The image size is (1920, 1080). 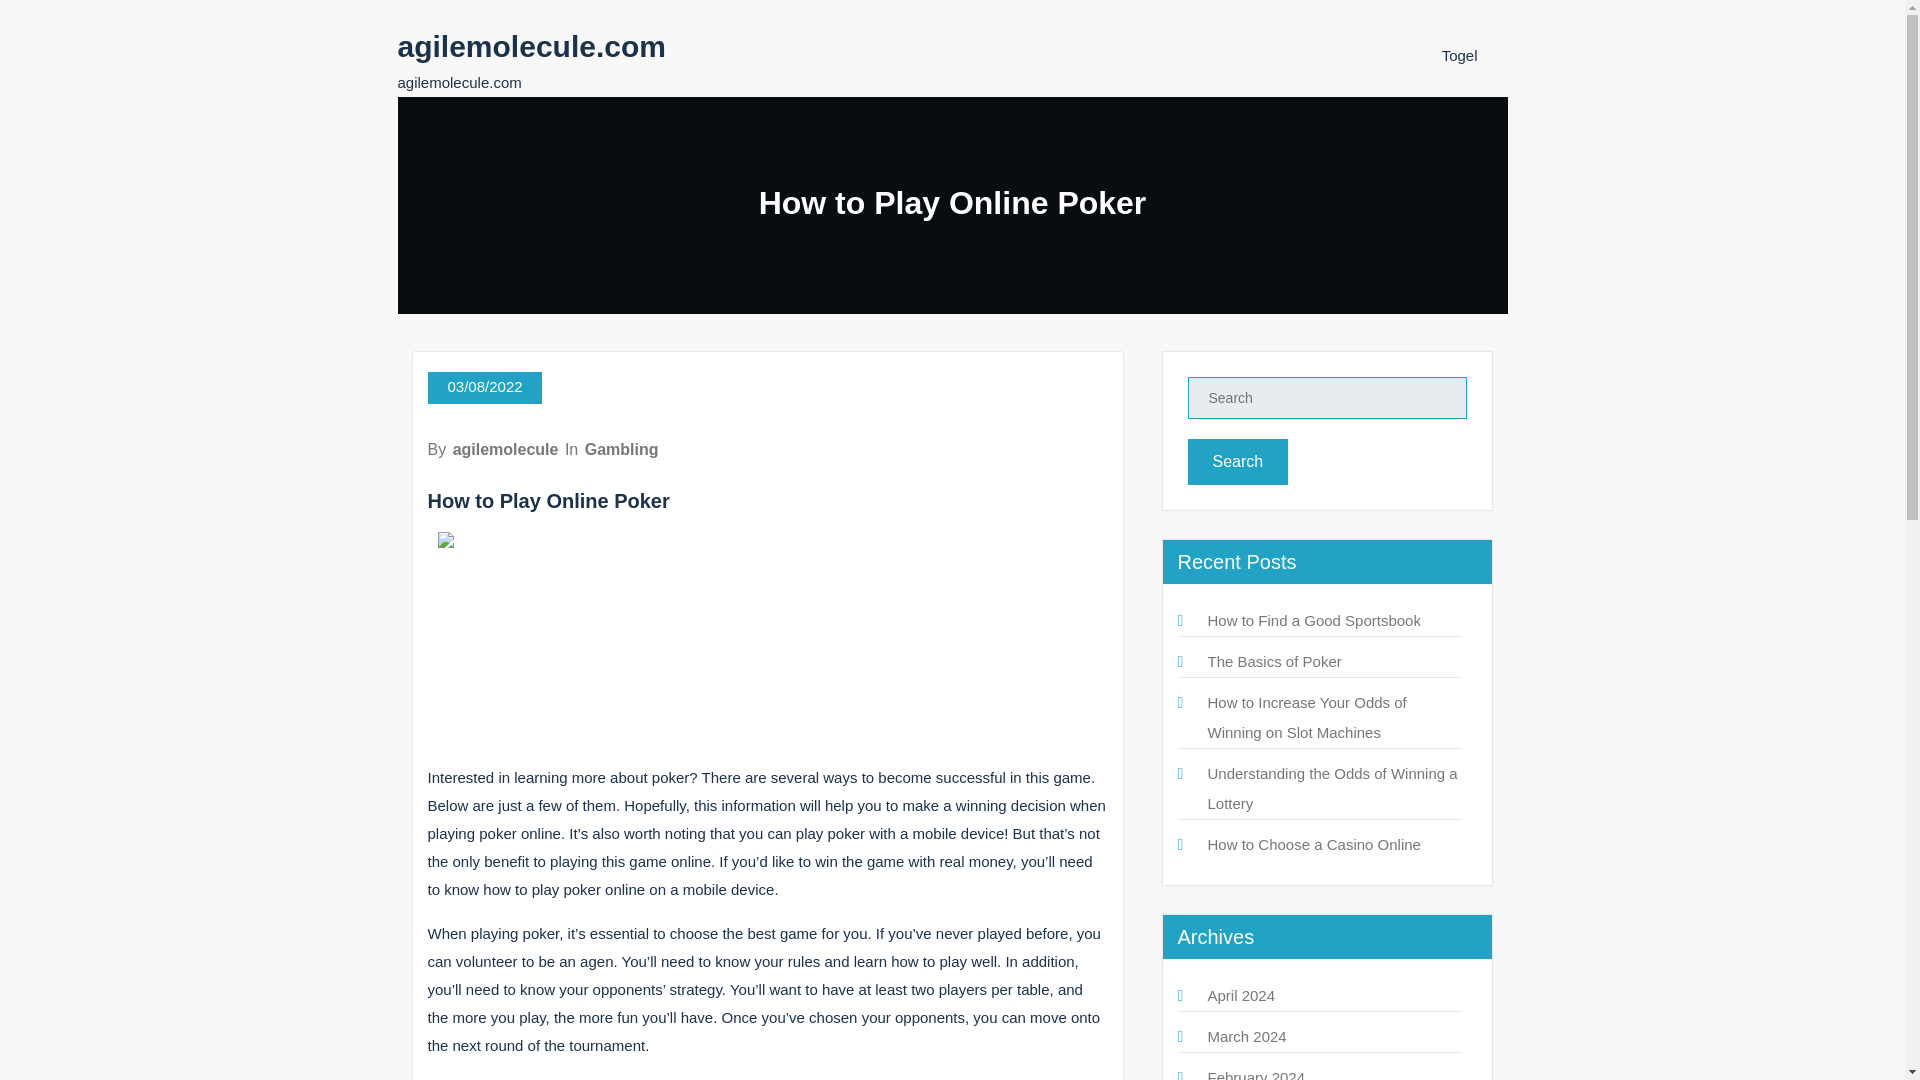 I want to click on Search, so click(x=1238, y=461).